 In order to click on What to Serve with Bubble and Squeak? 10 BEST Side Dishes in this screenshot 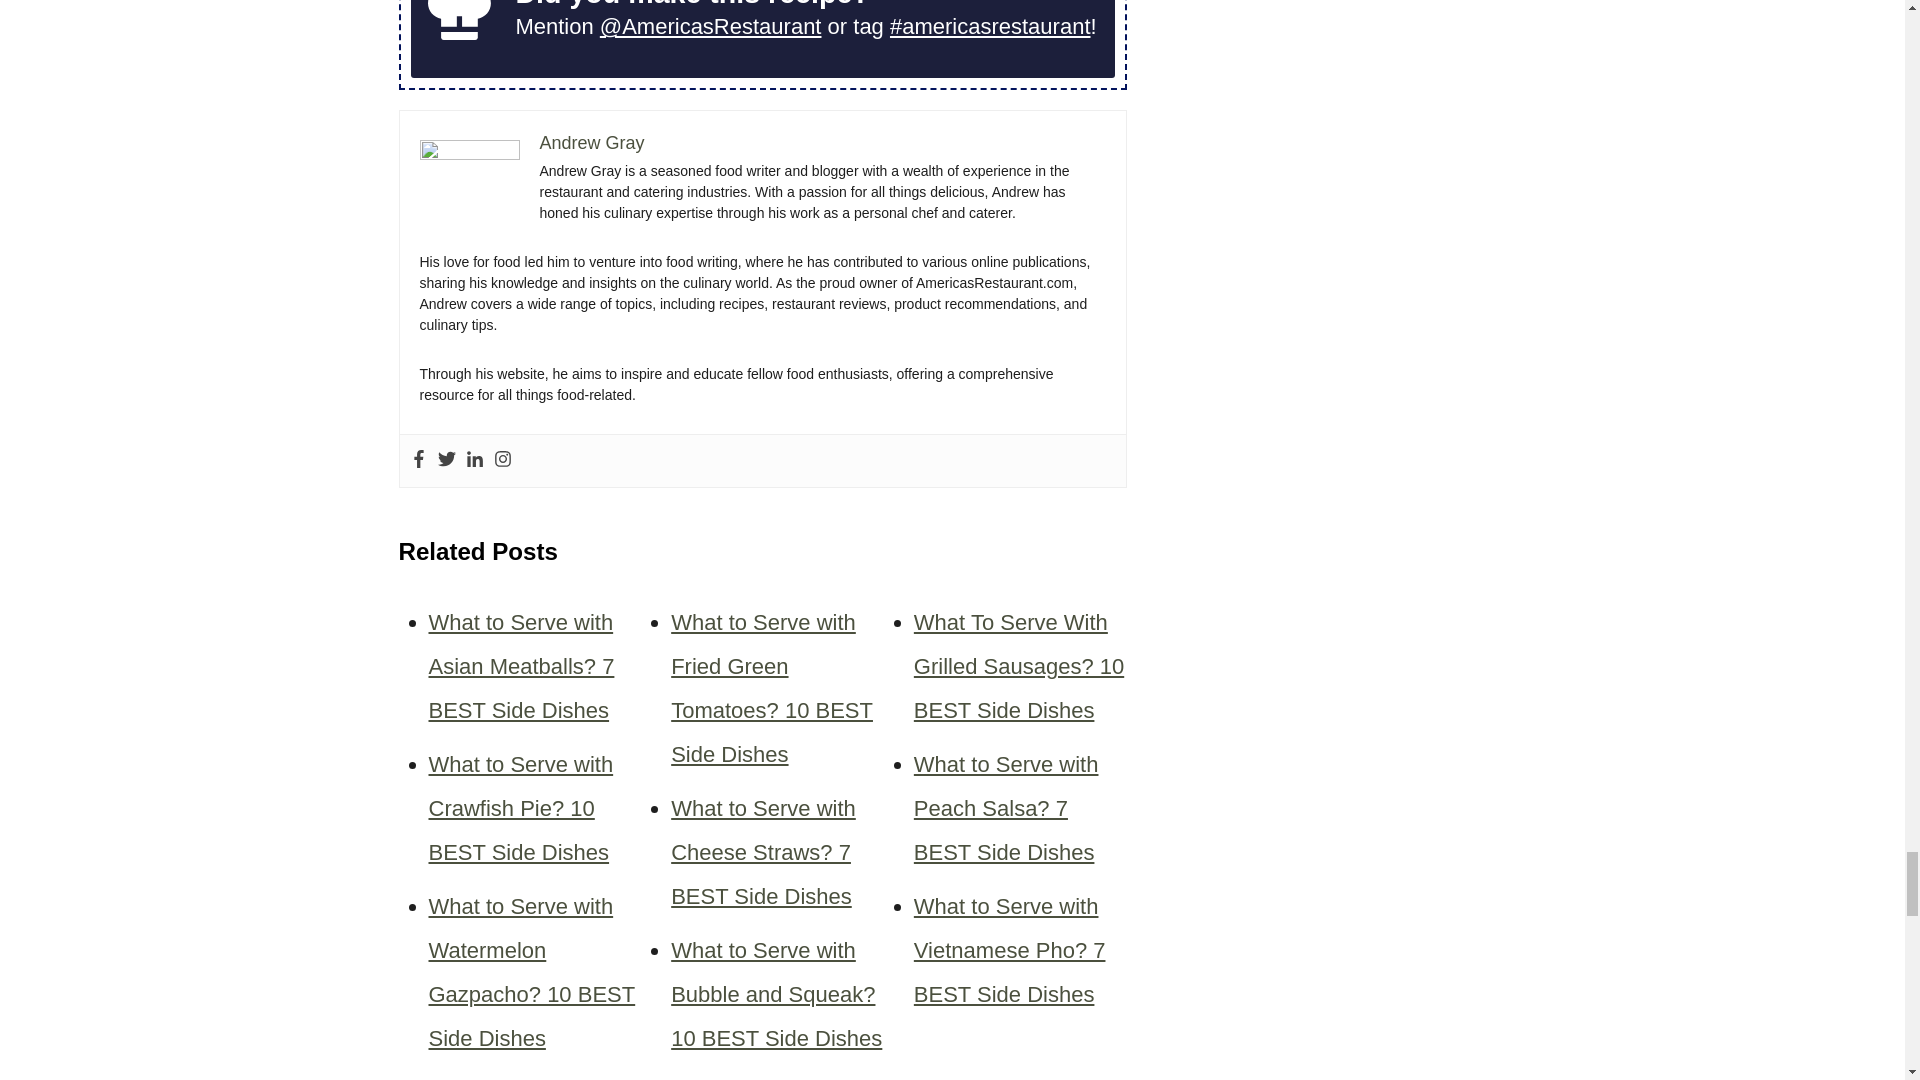, I will do `click(776, 994)`.